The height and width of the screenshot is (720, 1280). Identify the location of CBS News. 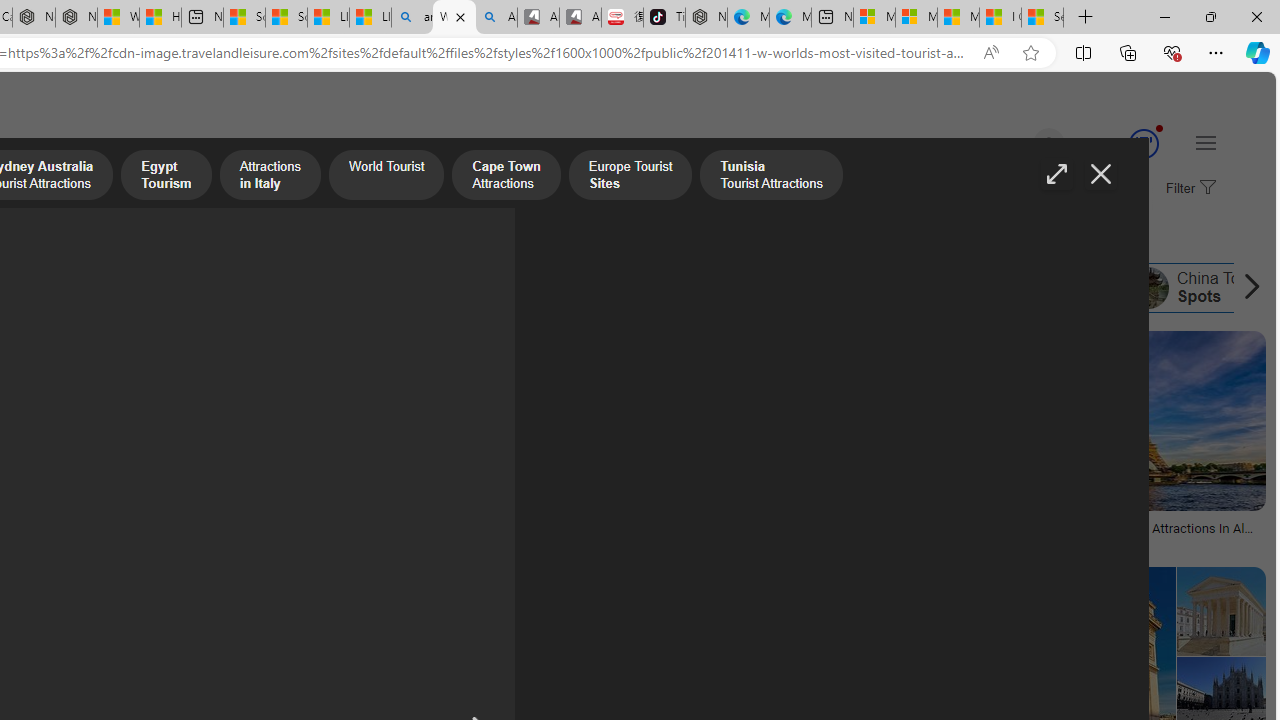
(853, 542).